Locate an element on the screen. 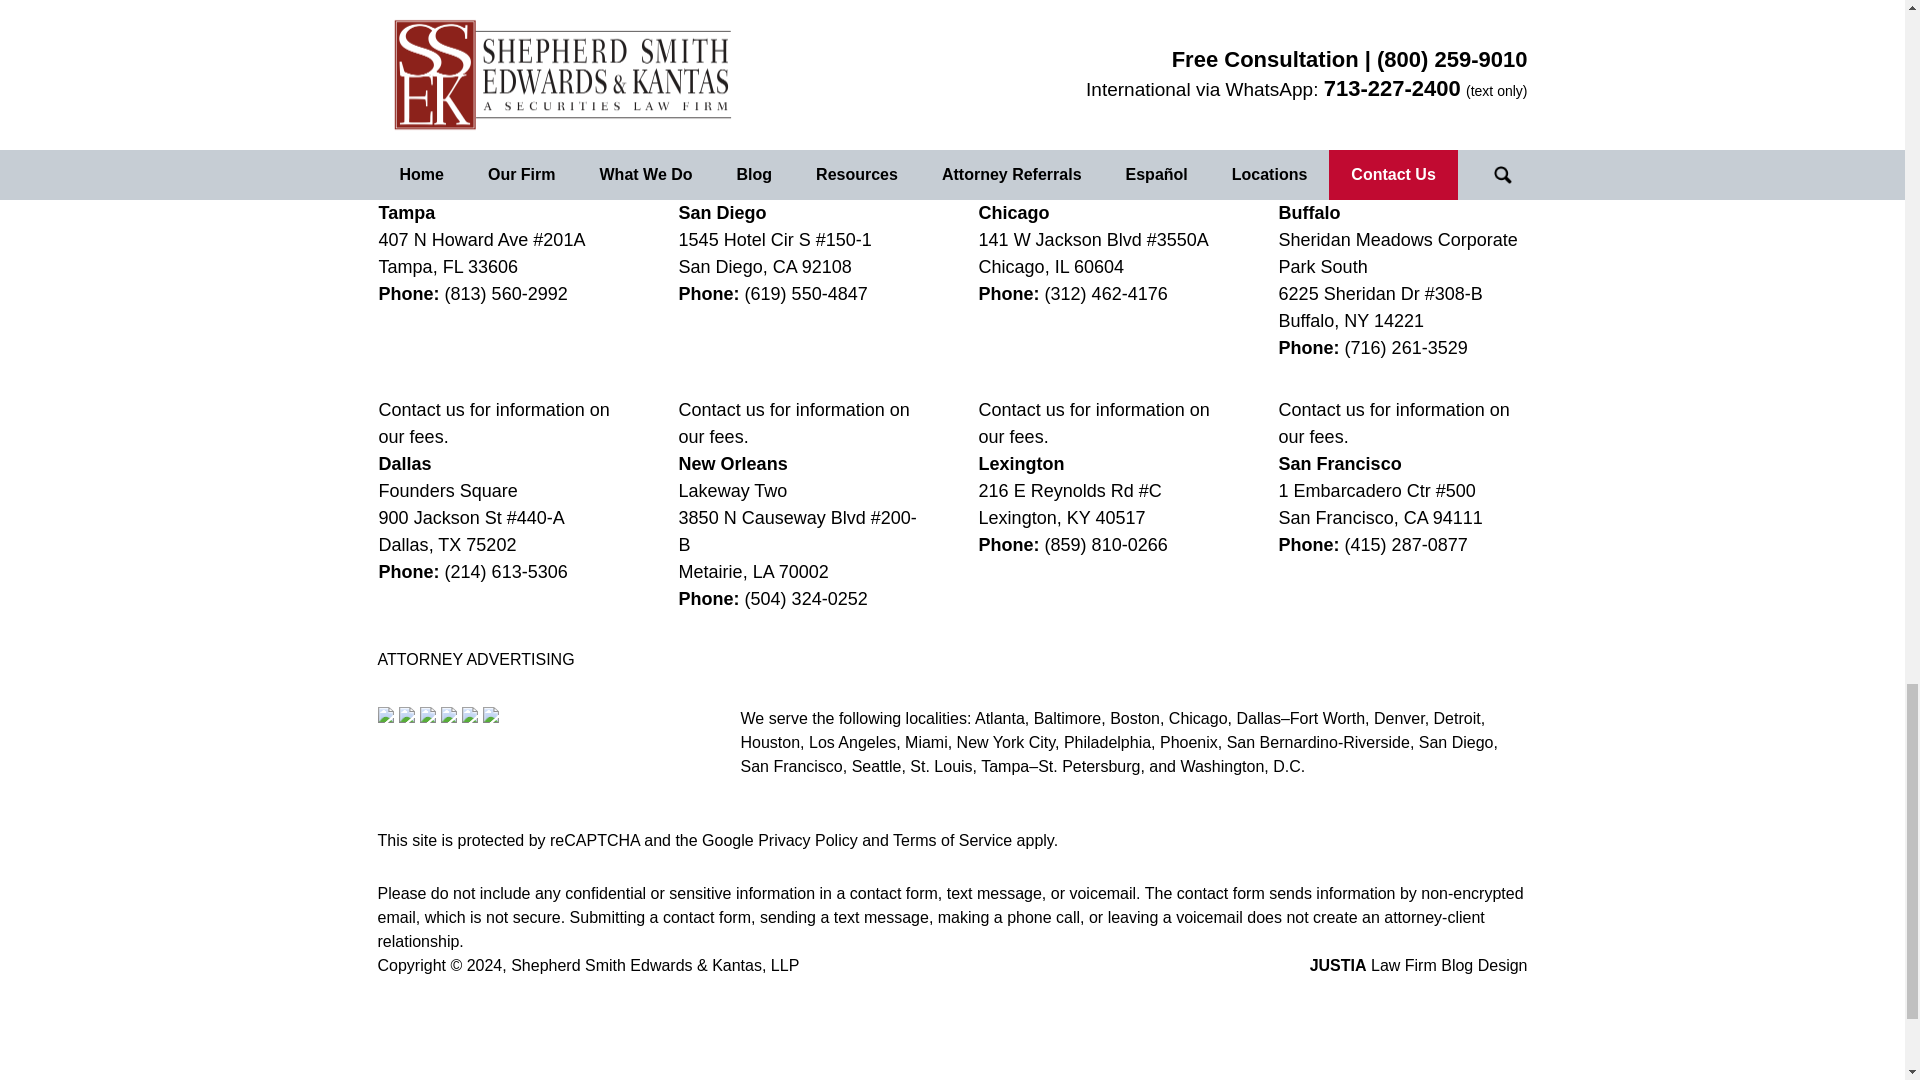  YouTube is located at coordinates (470, 714).